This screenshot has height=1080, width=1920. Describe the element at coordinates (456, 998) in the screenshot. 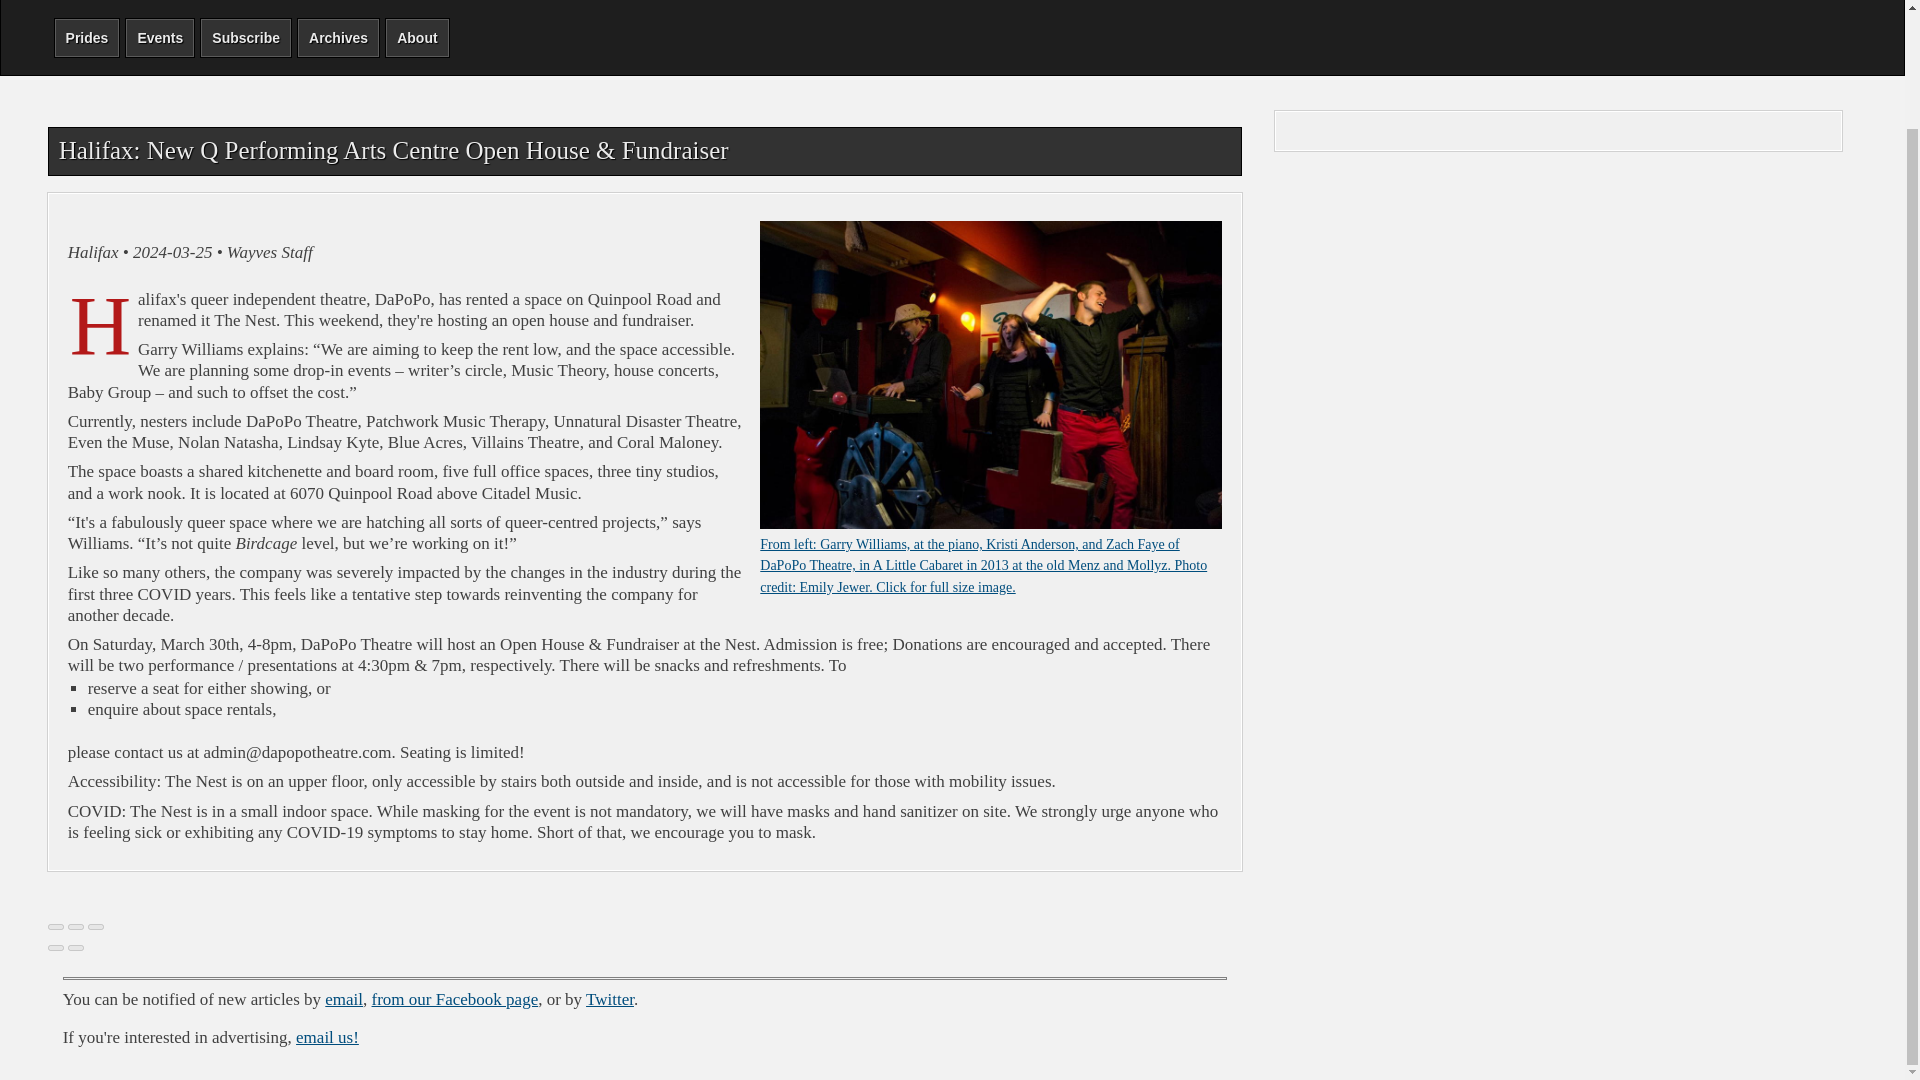

I see `from our Facebook page` at that location.